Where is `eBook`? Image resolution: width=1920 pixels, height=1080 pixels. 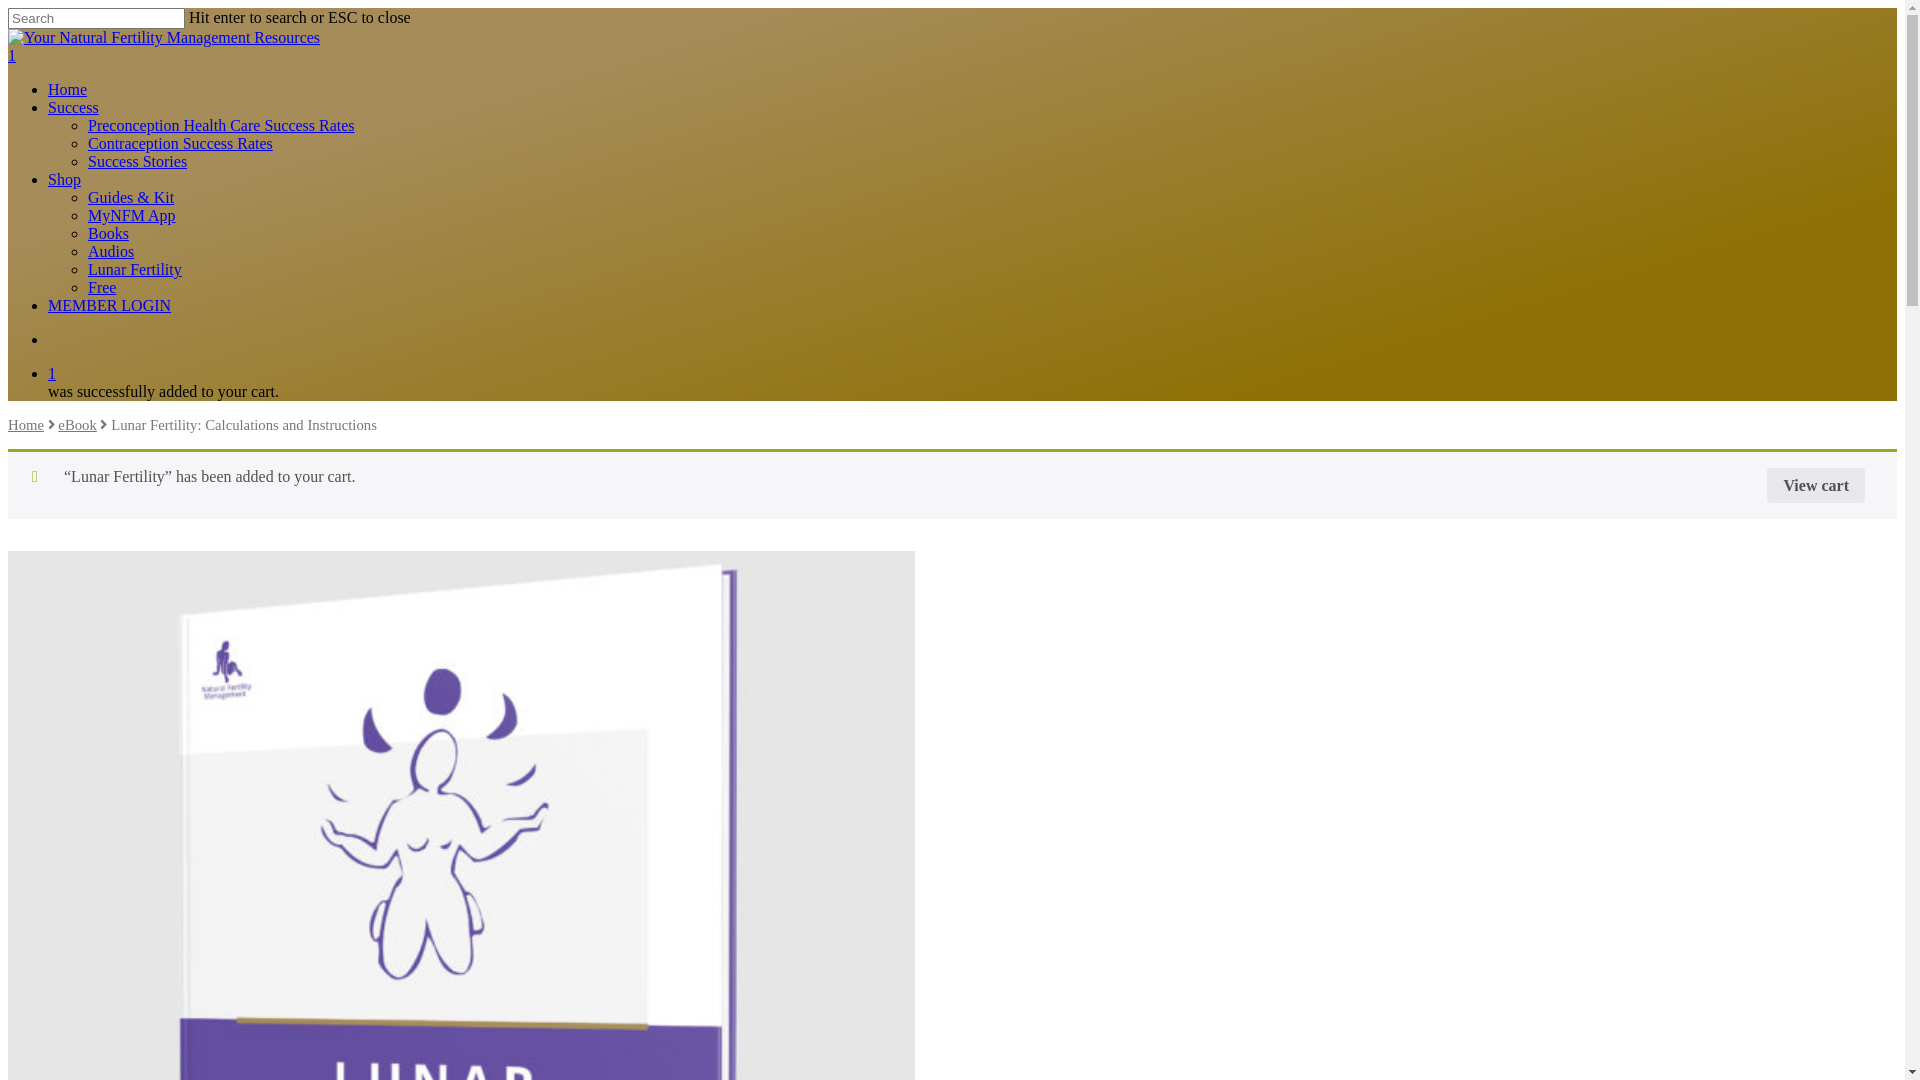
eBook is located at coordinates (77, 425).